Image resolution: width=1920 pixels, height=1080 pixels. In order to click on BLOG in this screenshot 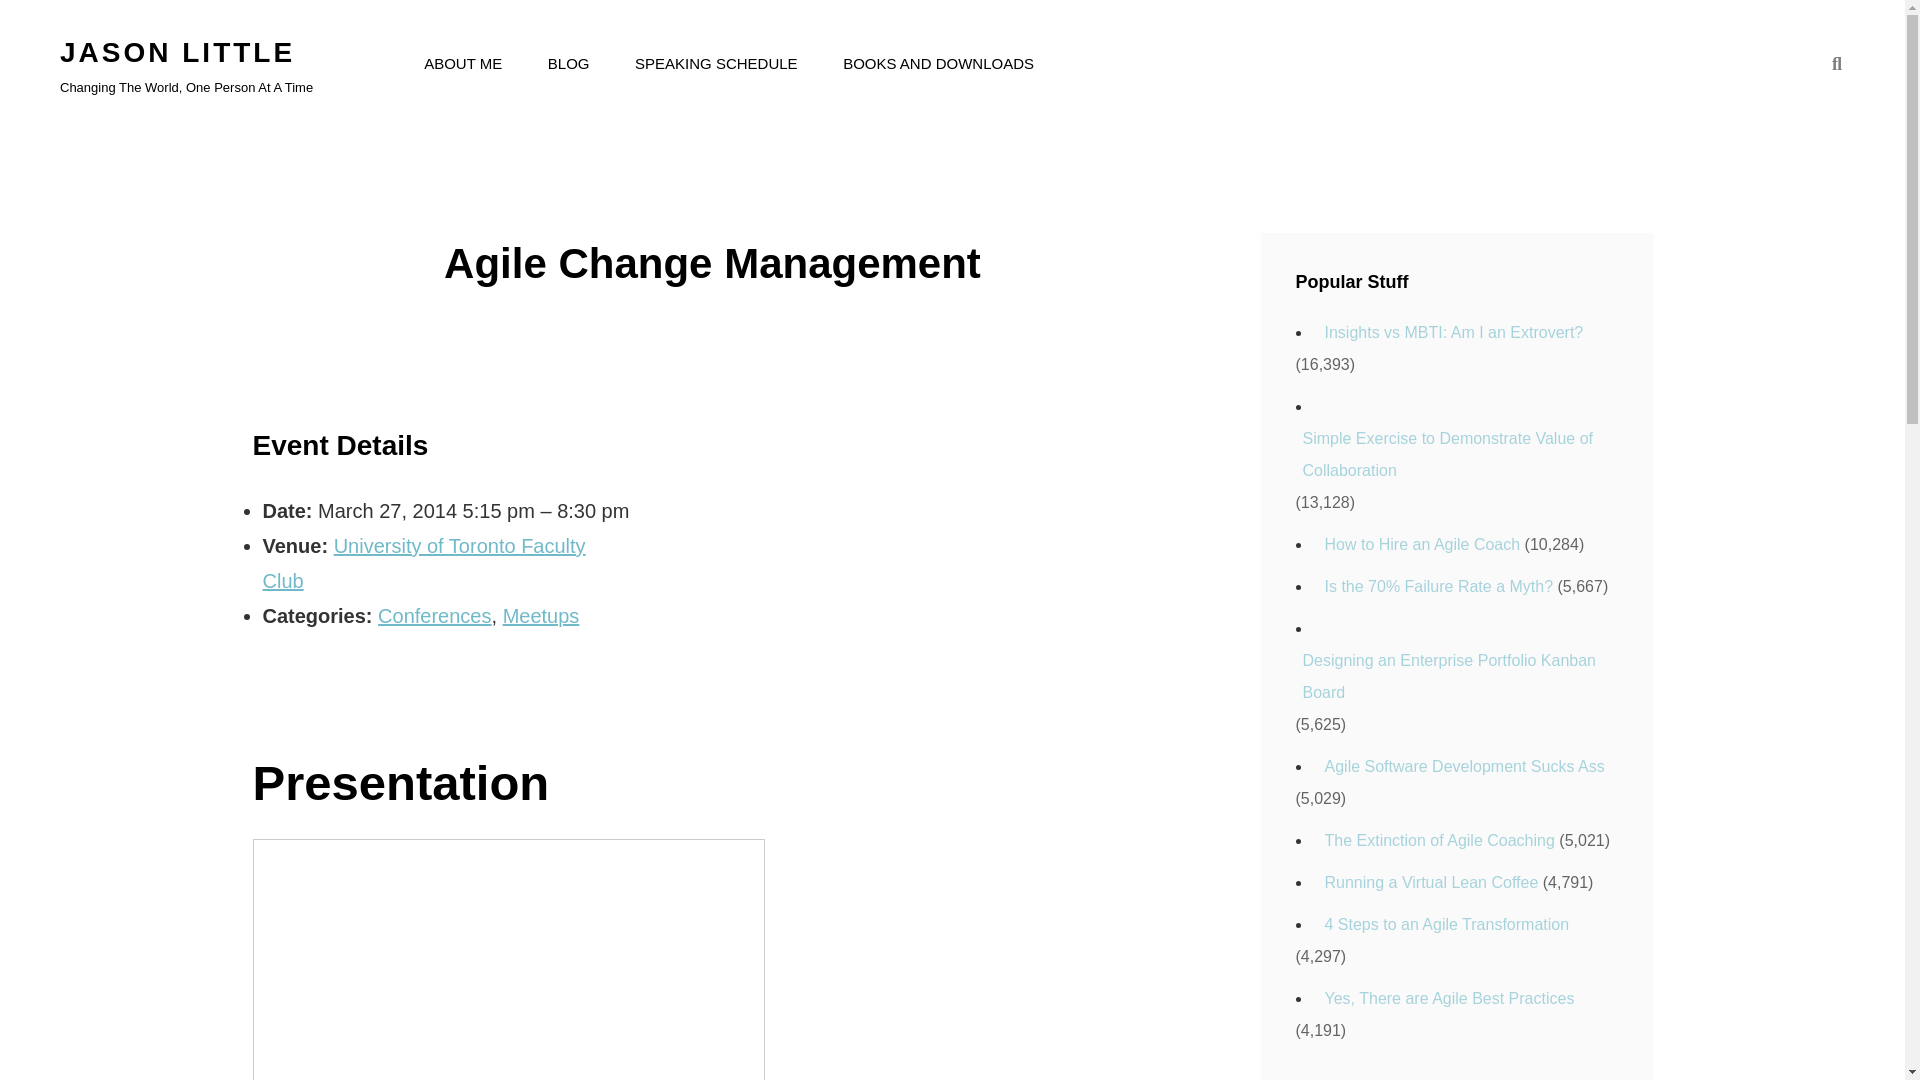, I will do `click(569, 63)`.